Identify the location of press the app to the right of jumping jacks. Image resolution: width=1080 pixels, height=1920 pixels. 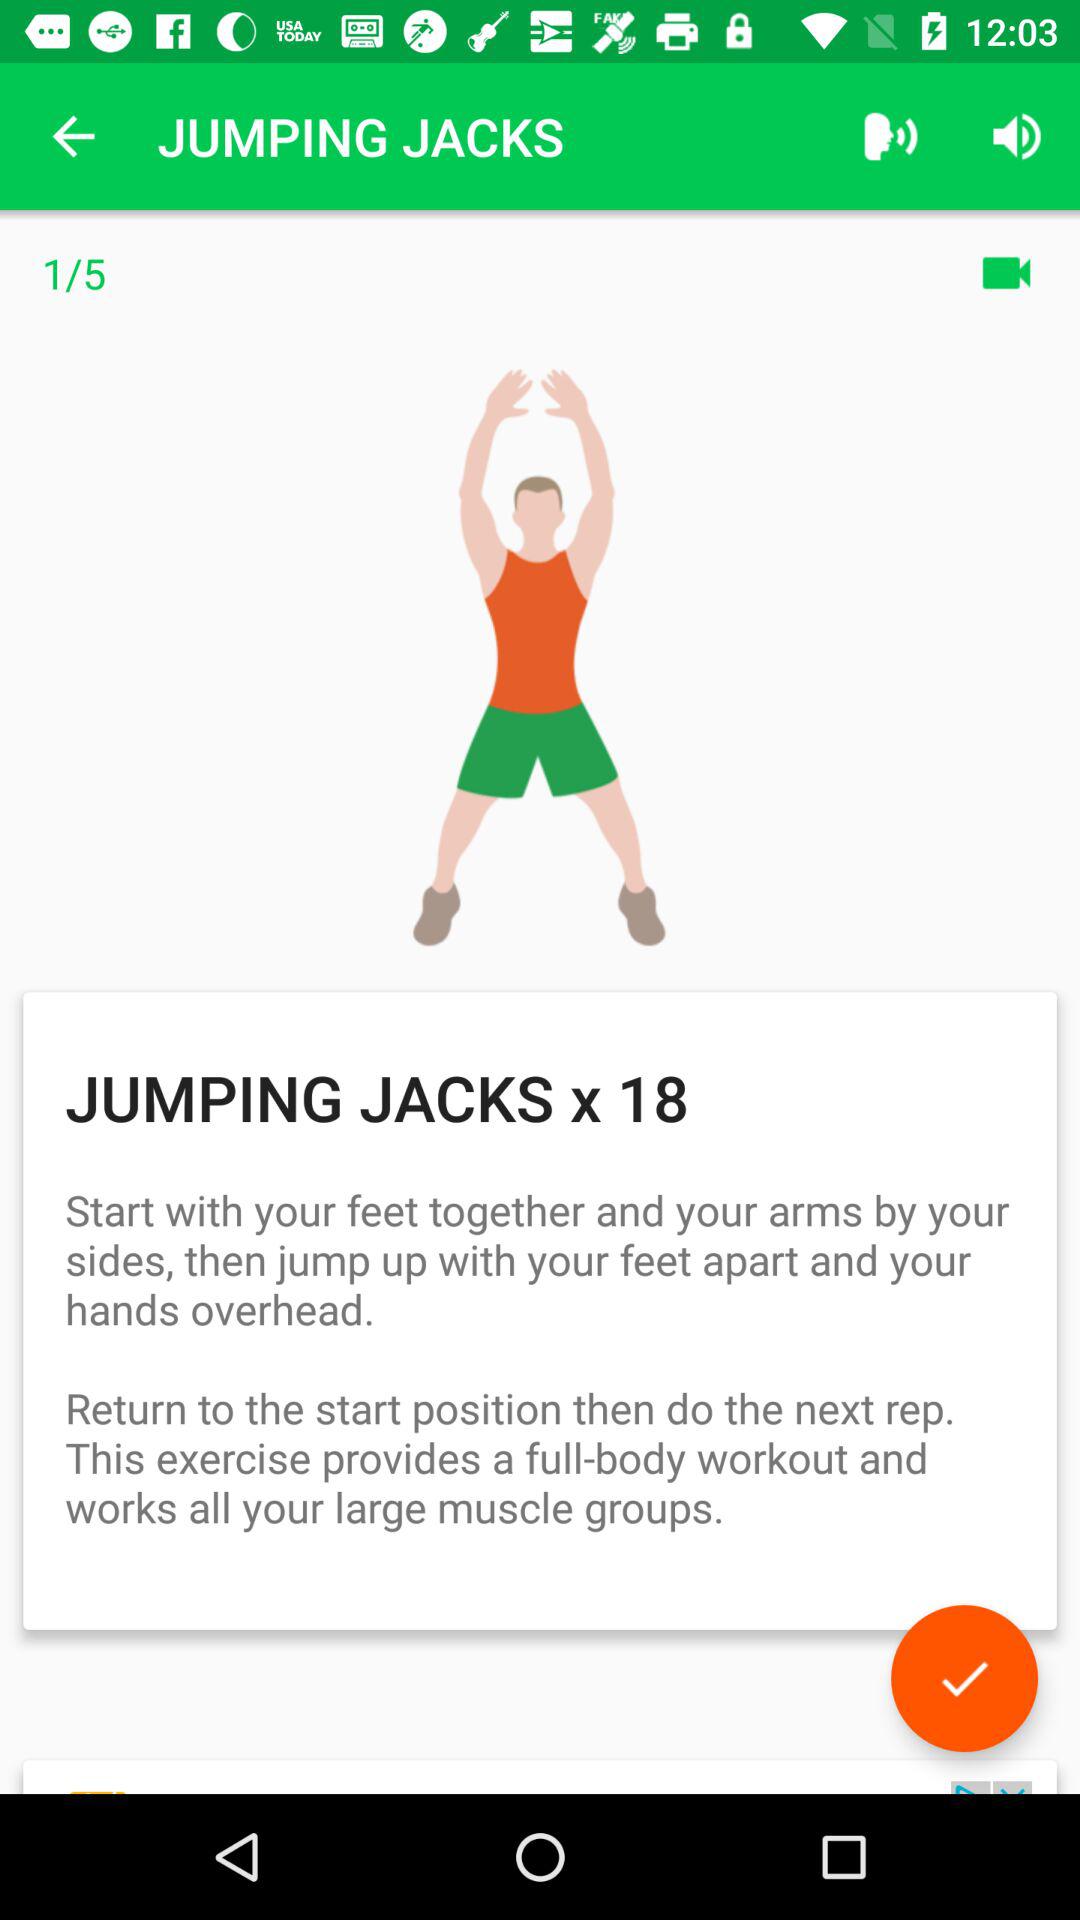
(890, 136).